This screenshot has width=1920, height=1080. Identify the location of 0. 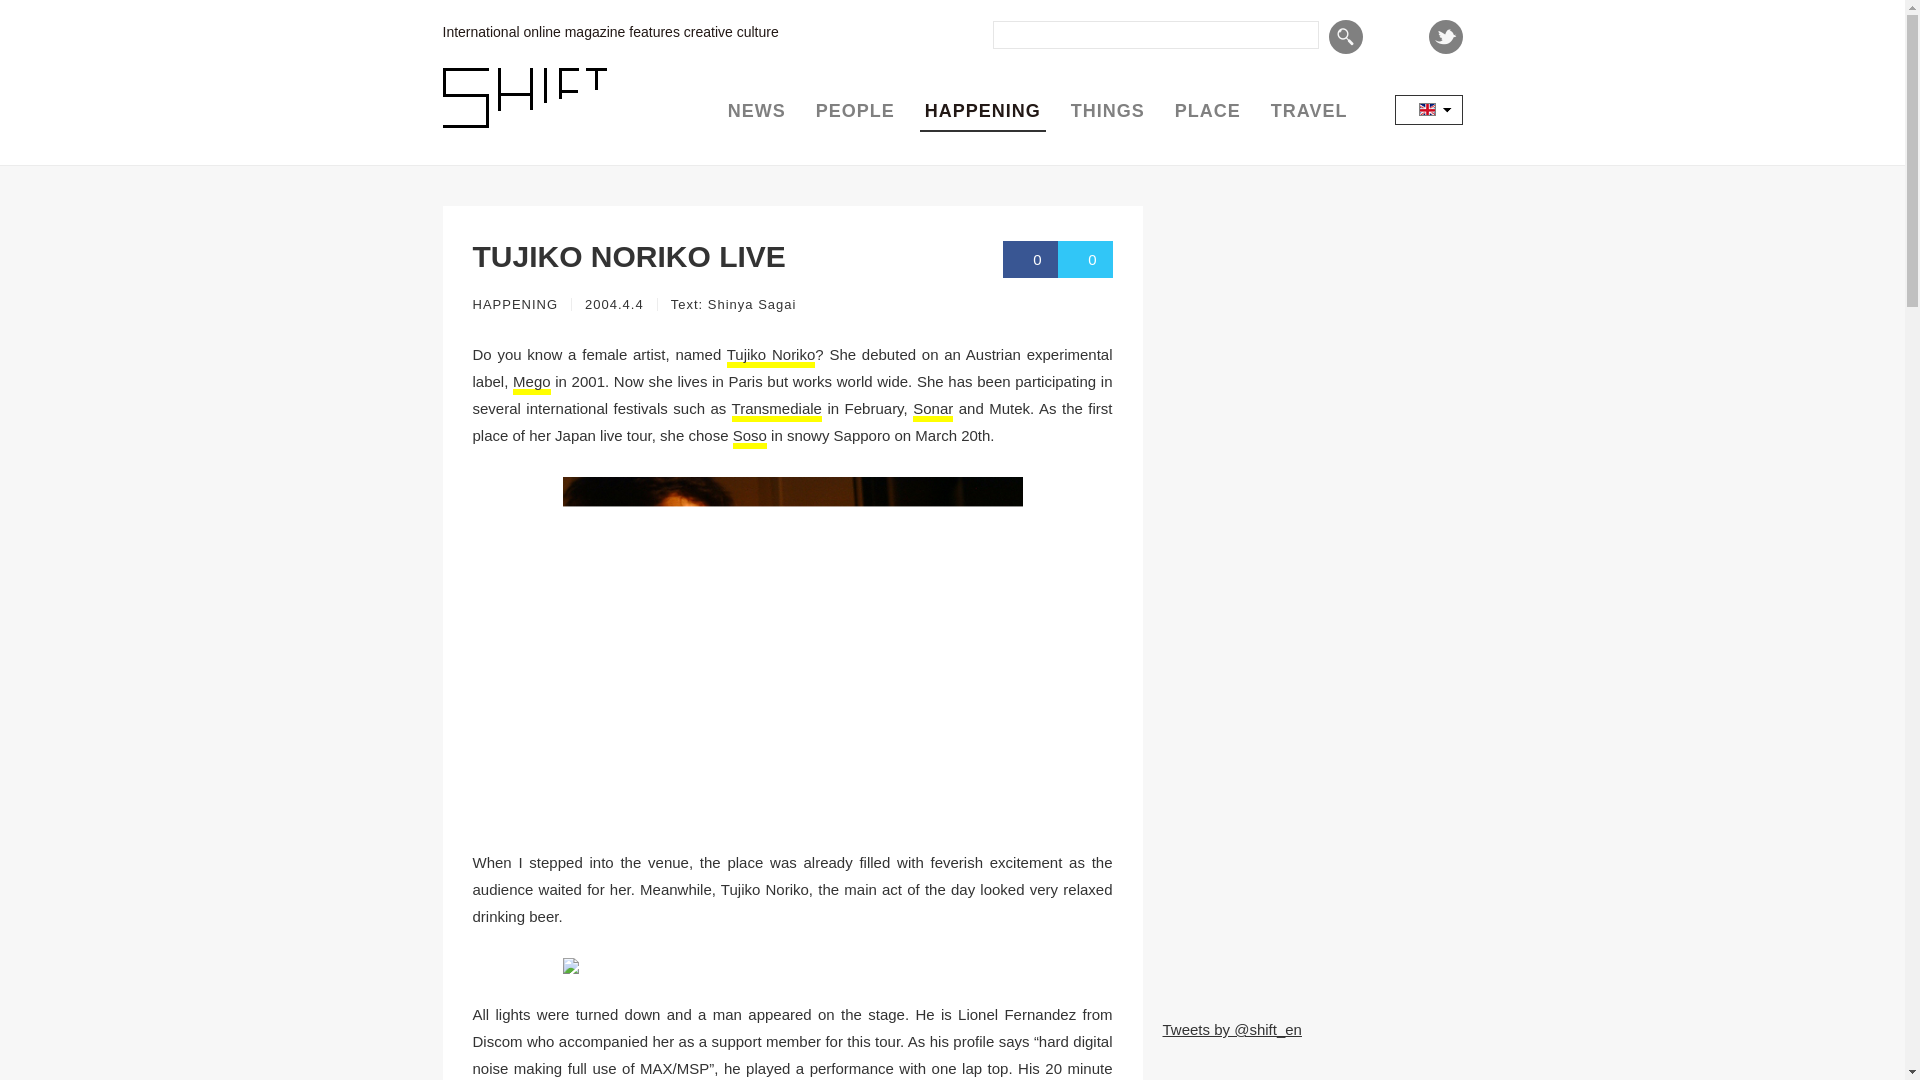
(1085, 258).